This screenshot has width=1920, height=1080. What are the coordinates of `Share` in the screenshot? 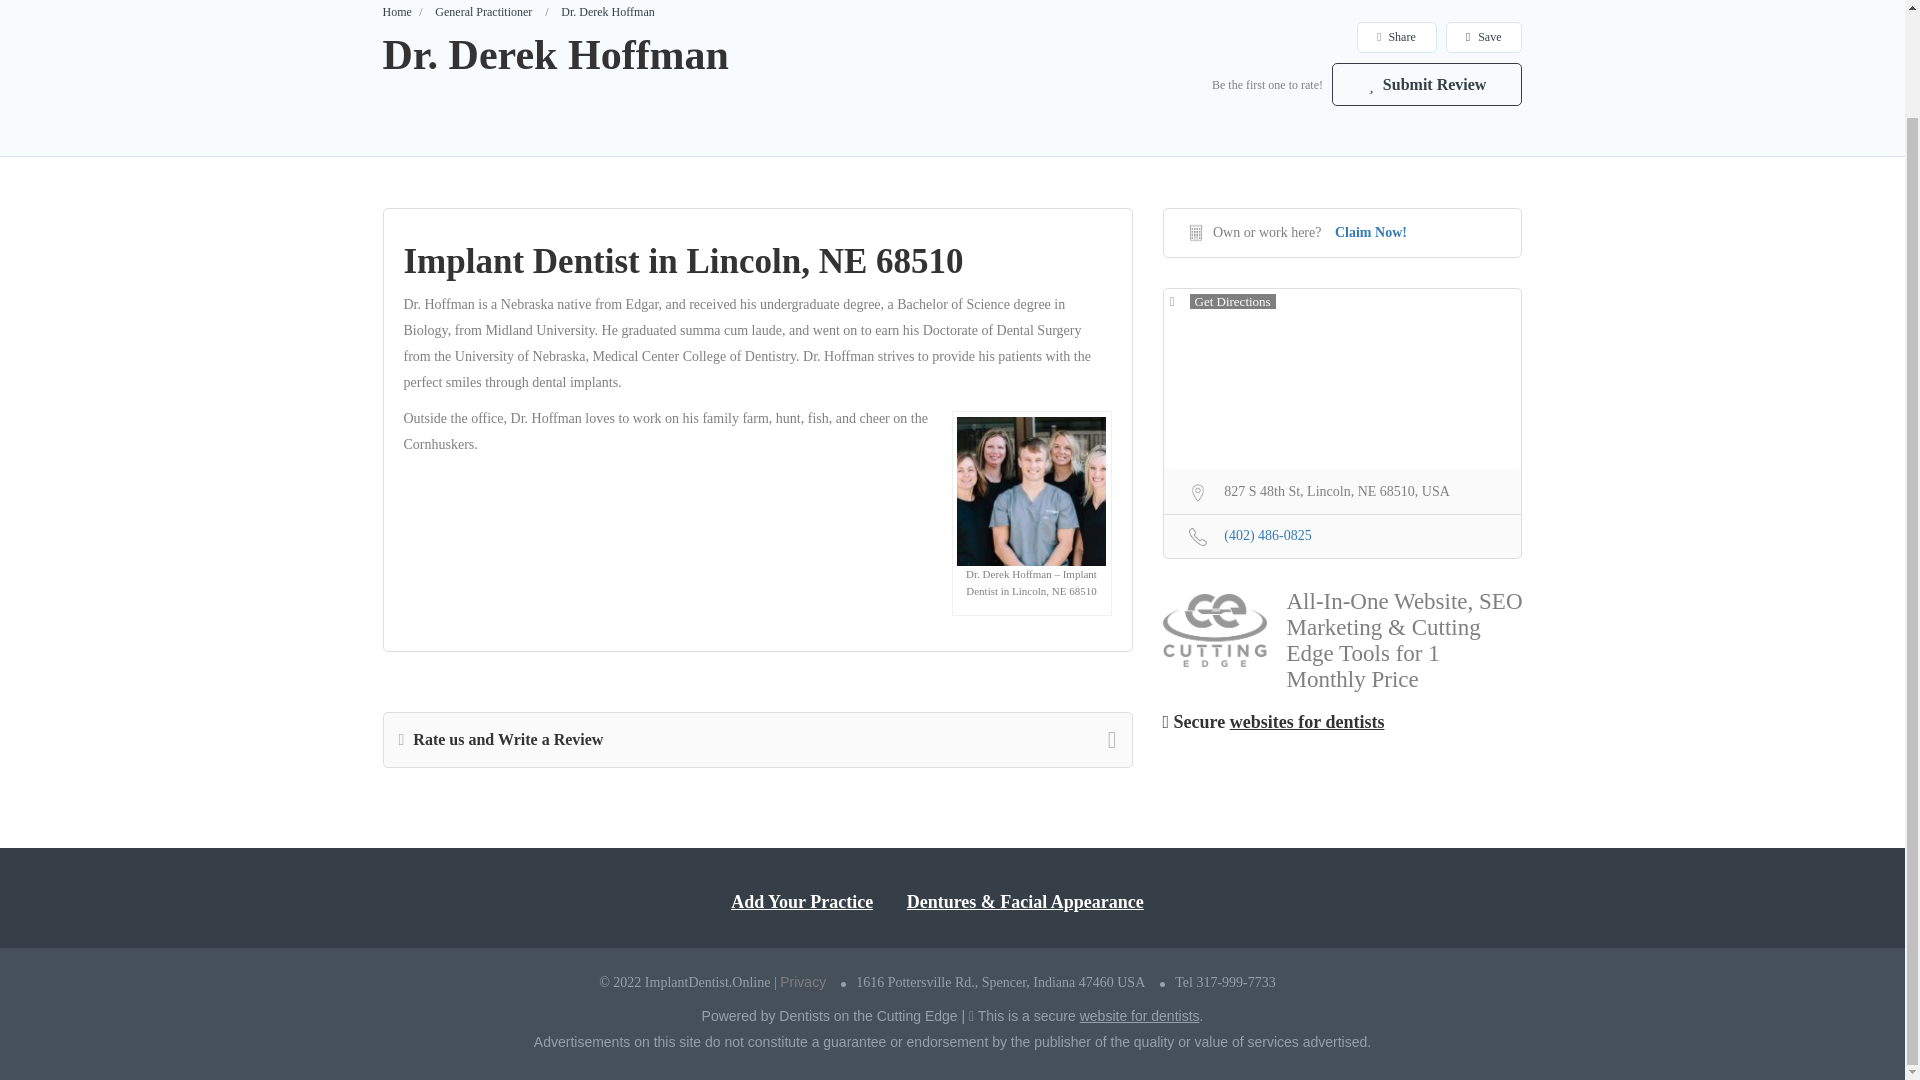 It's located at (1396, 36).